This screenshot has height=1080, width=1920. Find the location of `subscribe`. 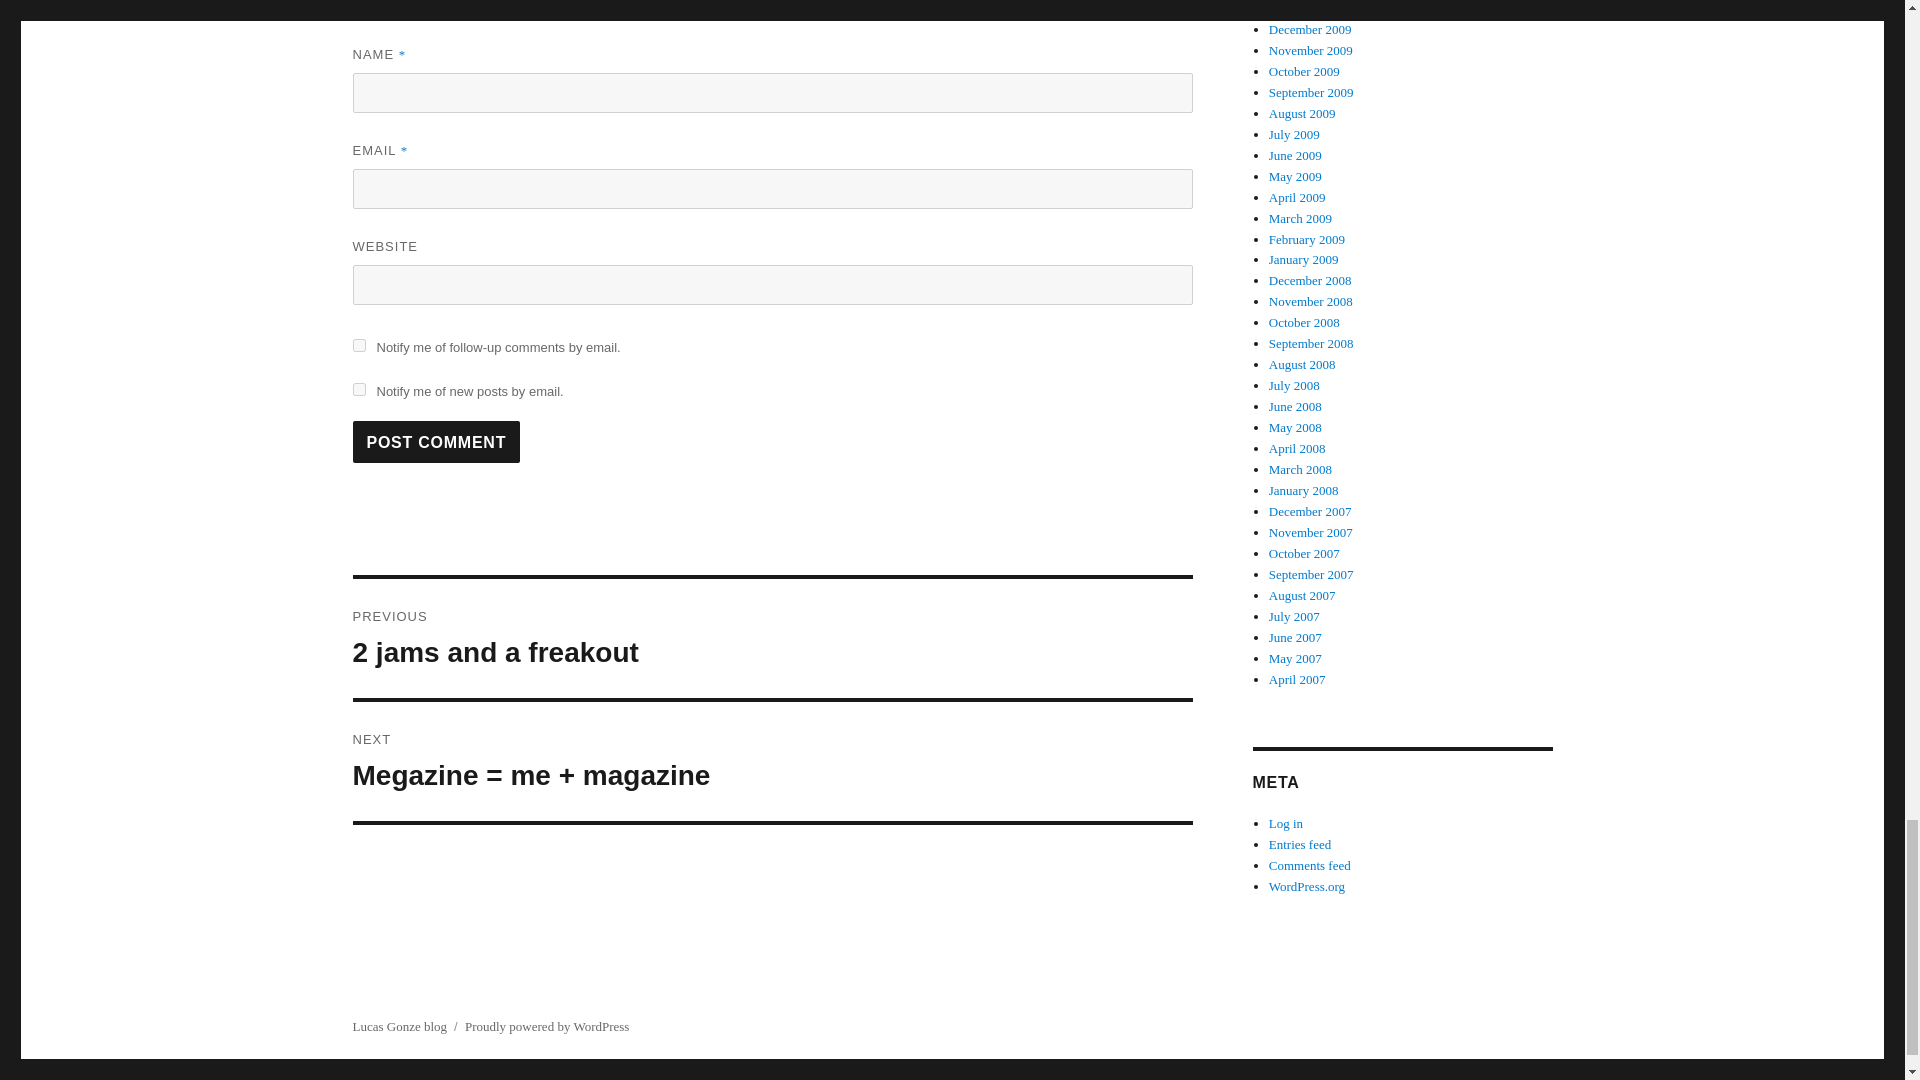

subscribe is located at coordinates (358, 346).